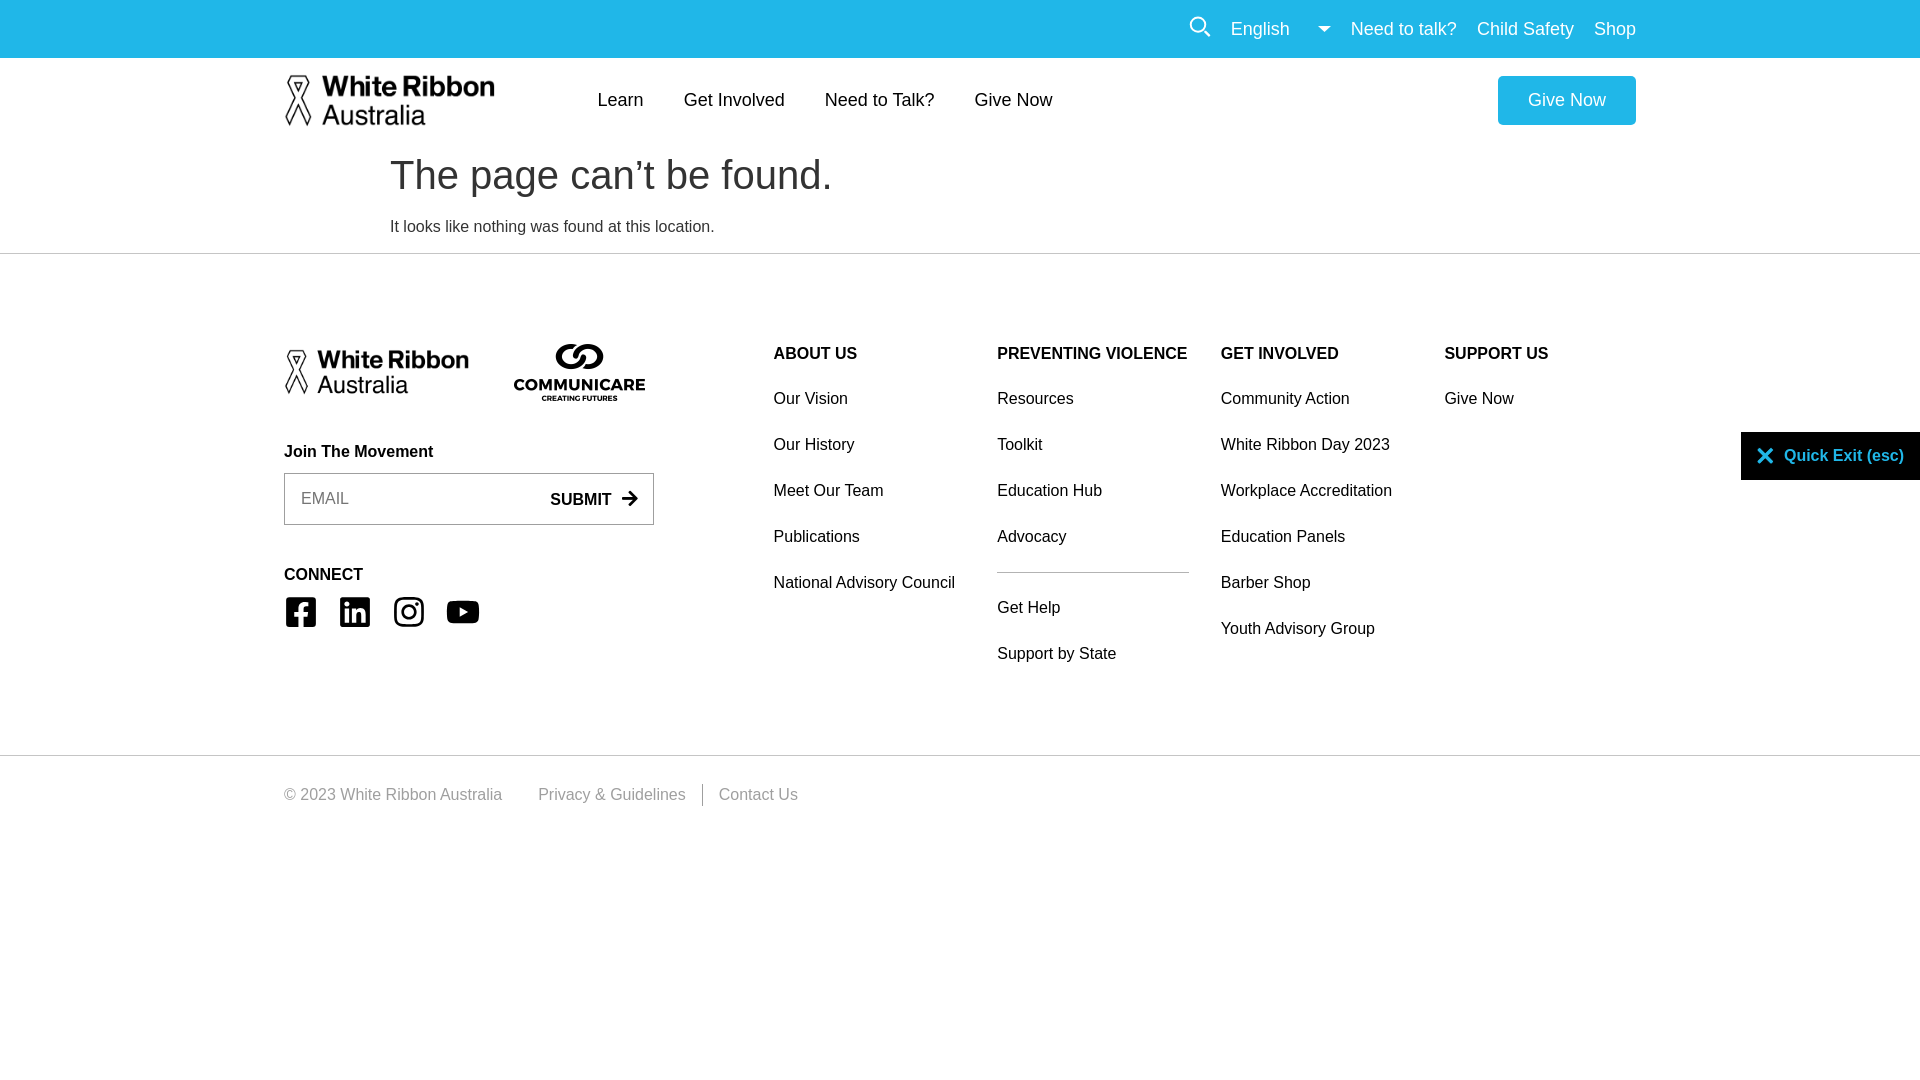 The image size is (1920, 1080). I want to click on Resources, so click(1093, 399).